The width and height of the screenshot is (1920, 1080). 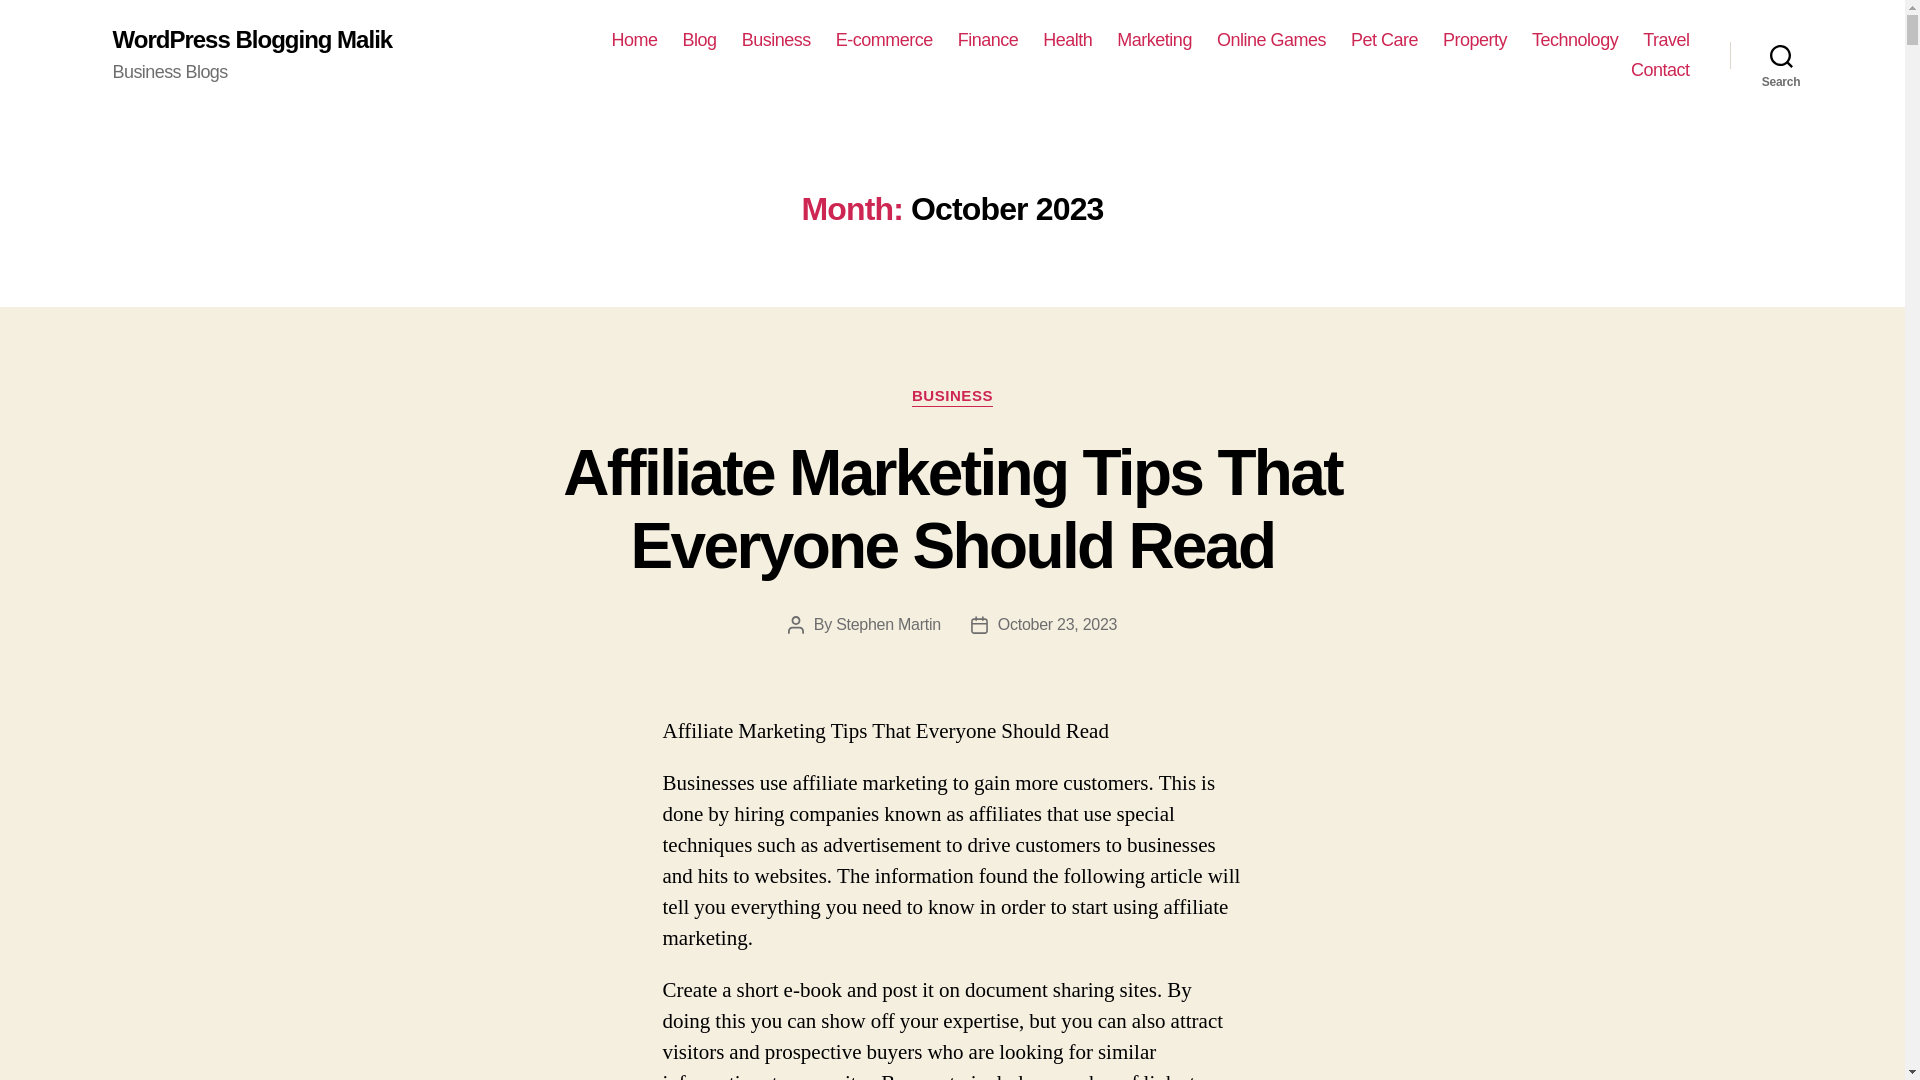 I want to click on Marketing, so click(x=1154, y=40).